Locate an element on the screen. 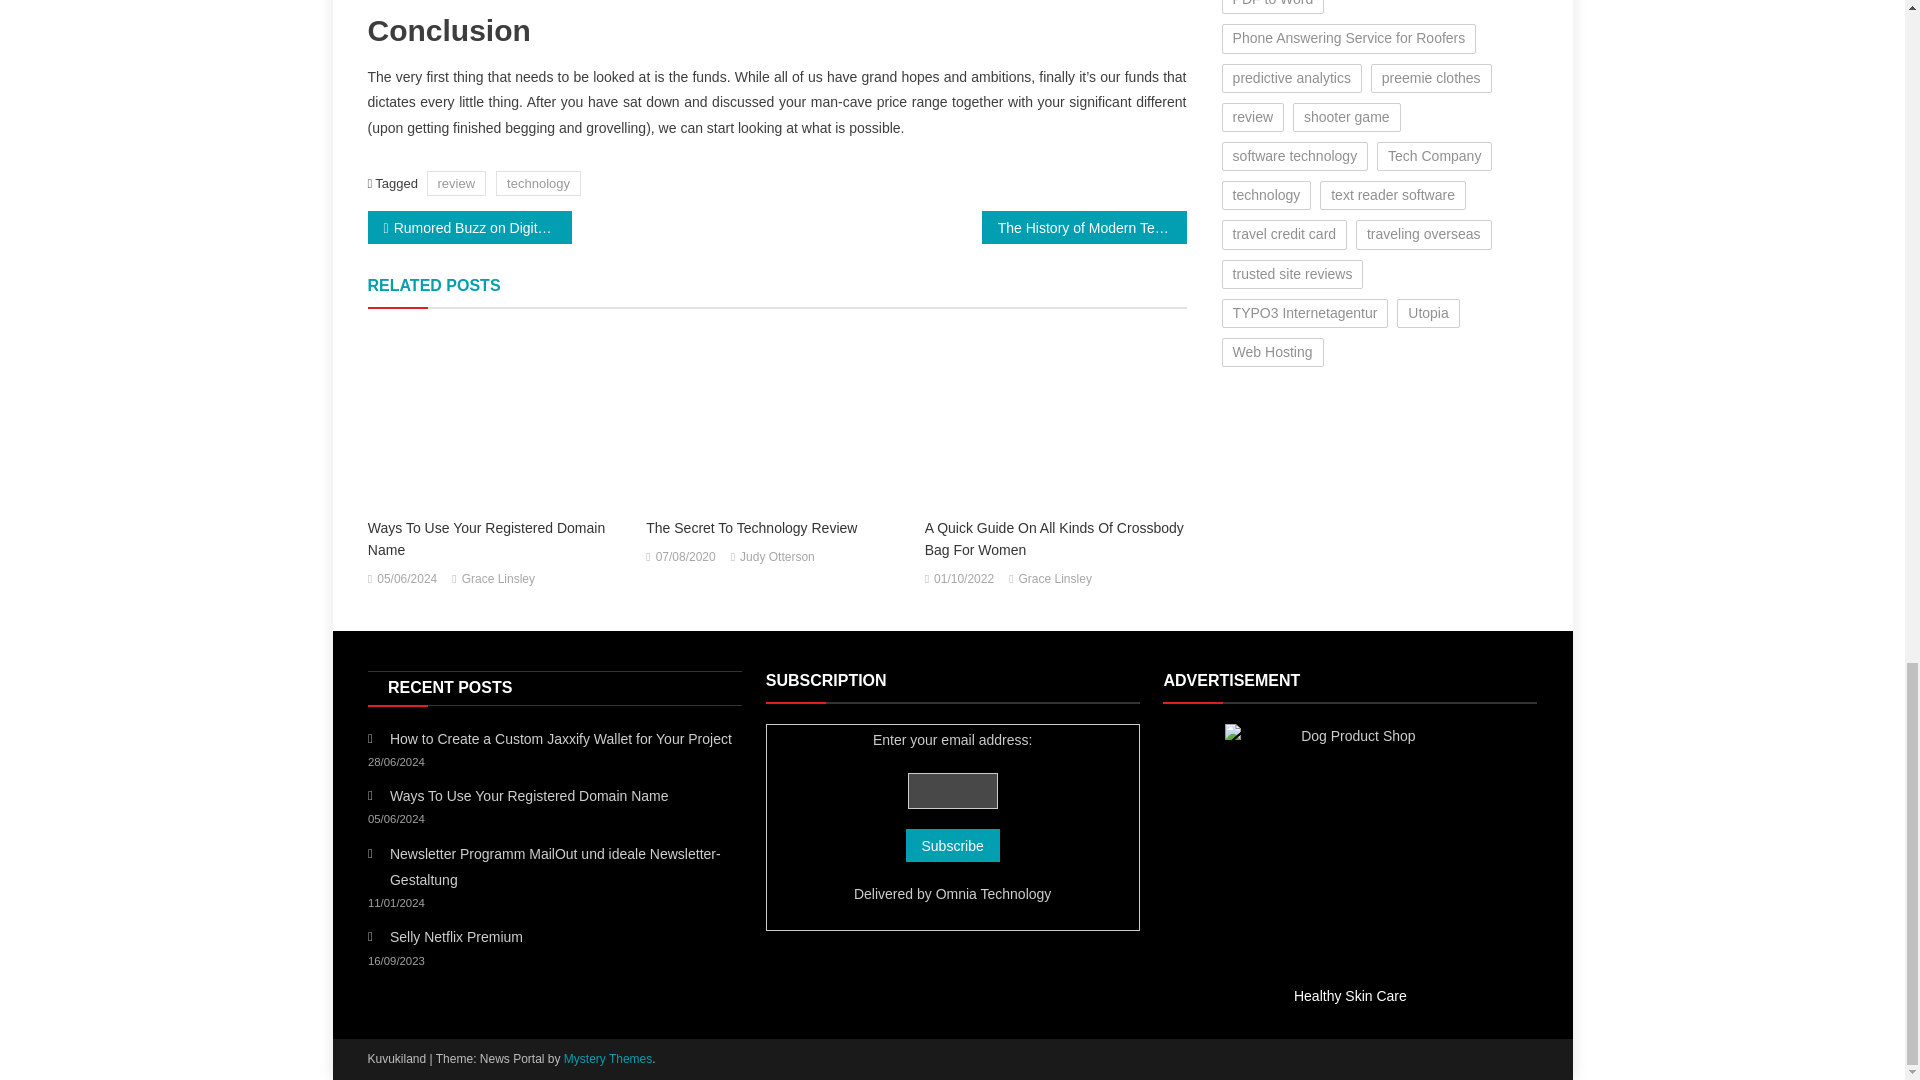 The height and width of the screenshot is (1080, 1920). review is located at coordinates (456, 182).